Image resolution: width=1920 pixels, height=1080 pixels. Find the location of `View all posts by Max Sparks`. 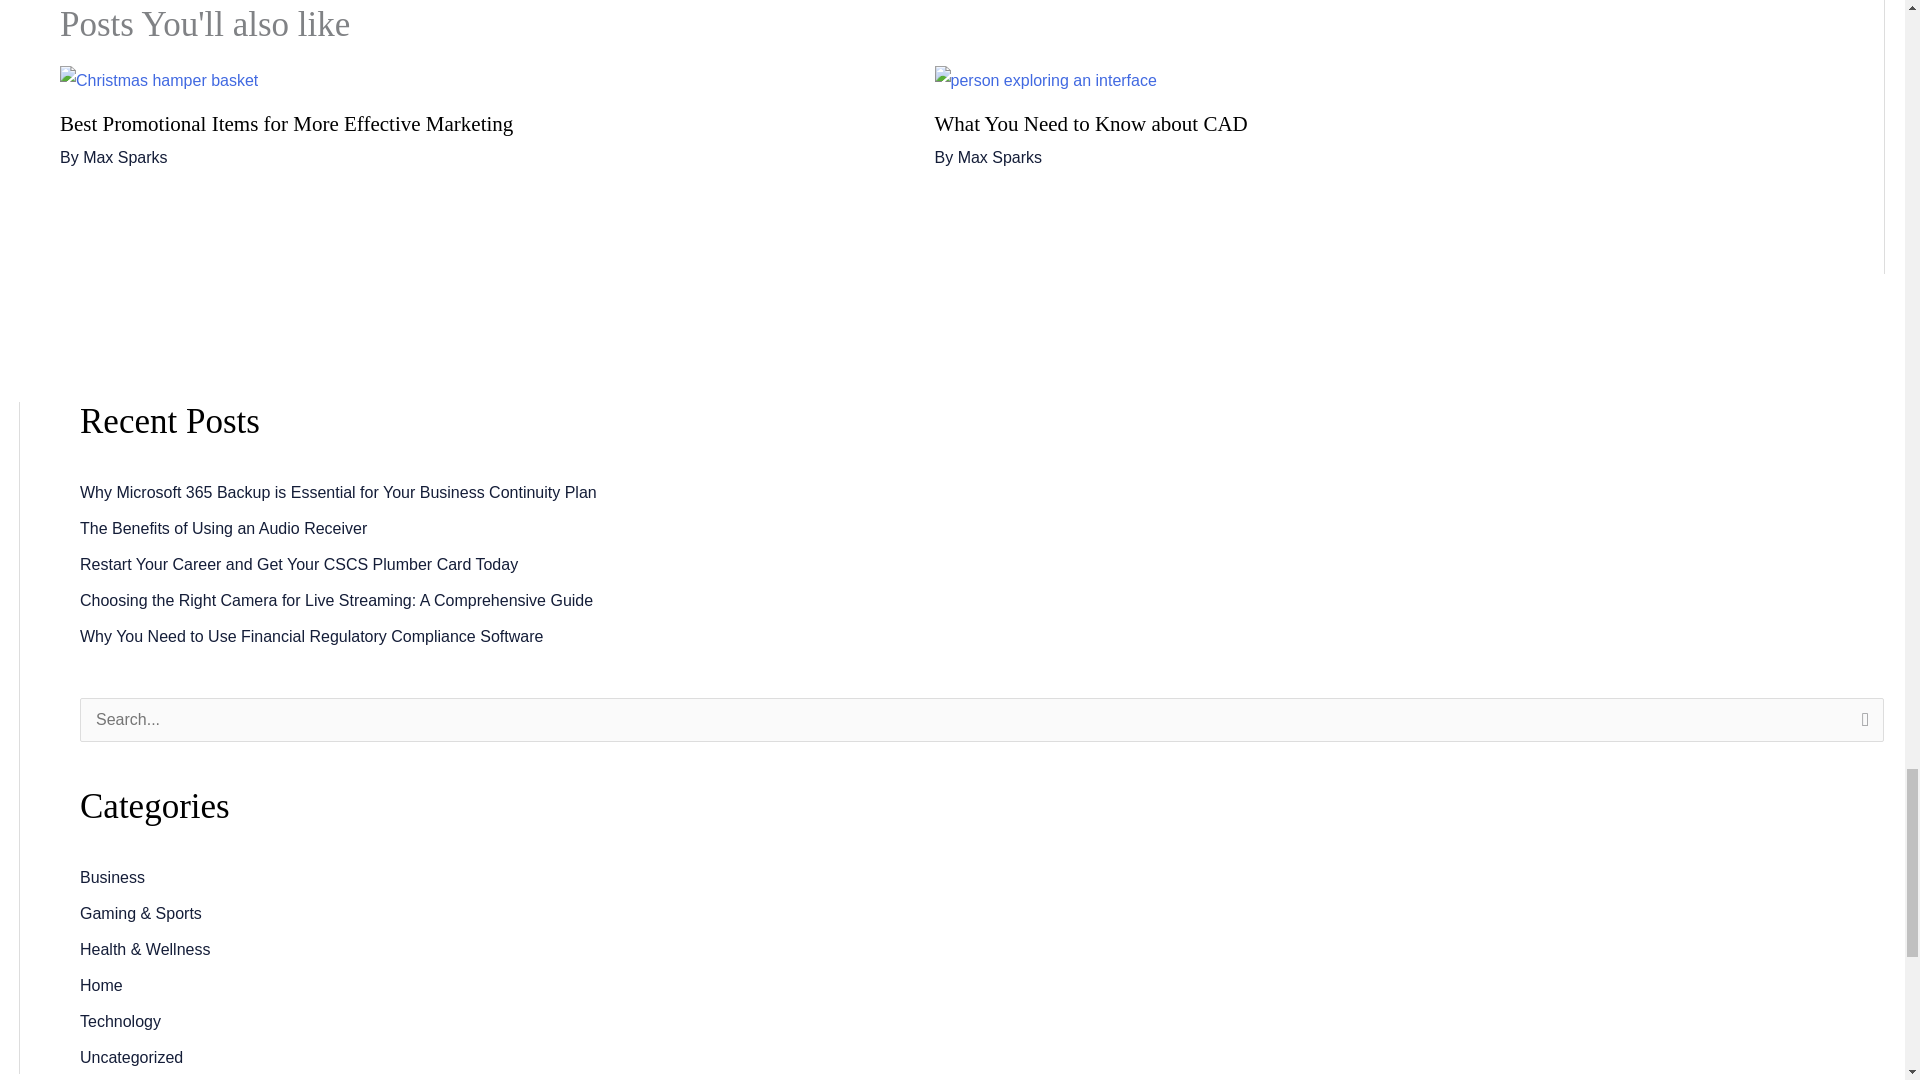

View all posts by Max Sparks is located at coordinates (124, 158).